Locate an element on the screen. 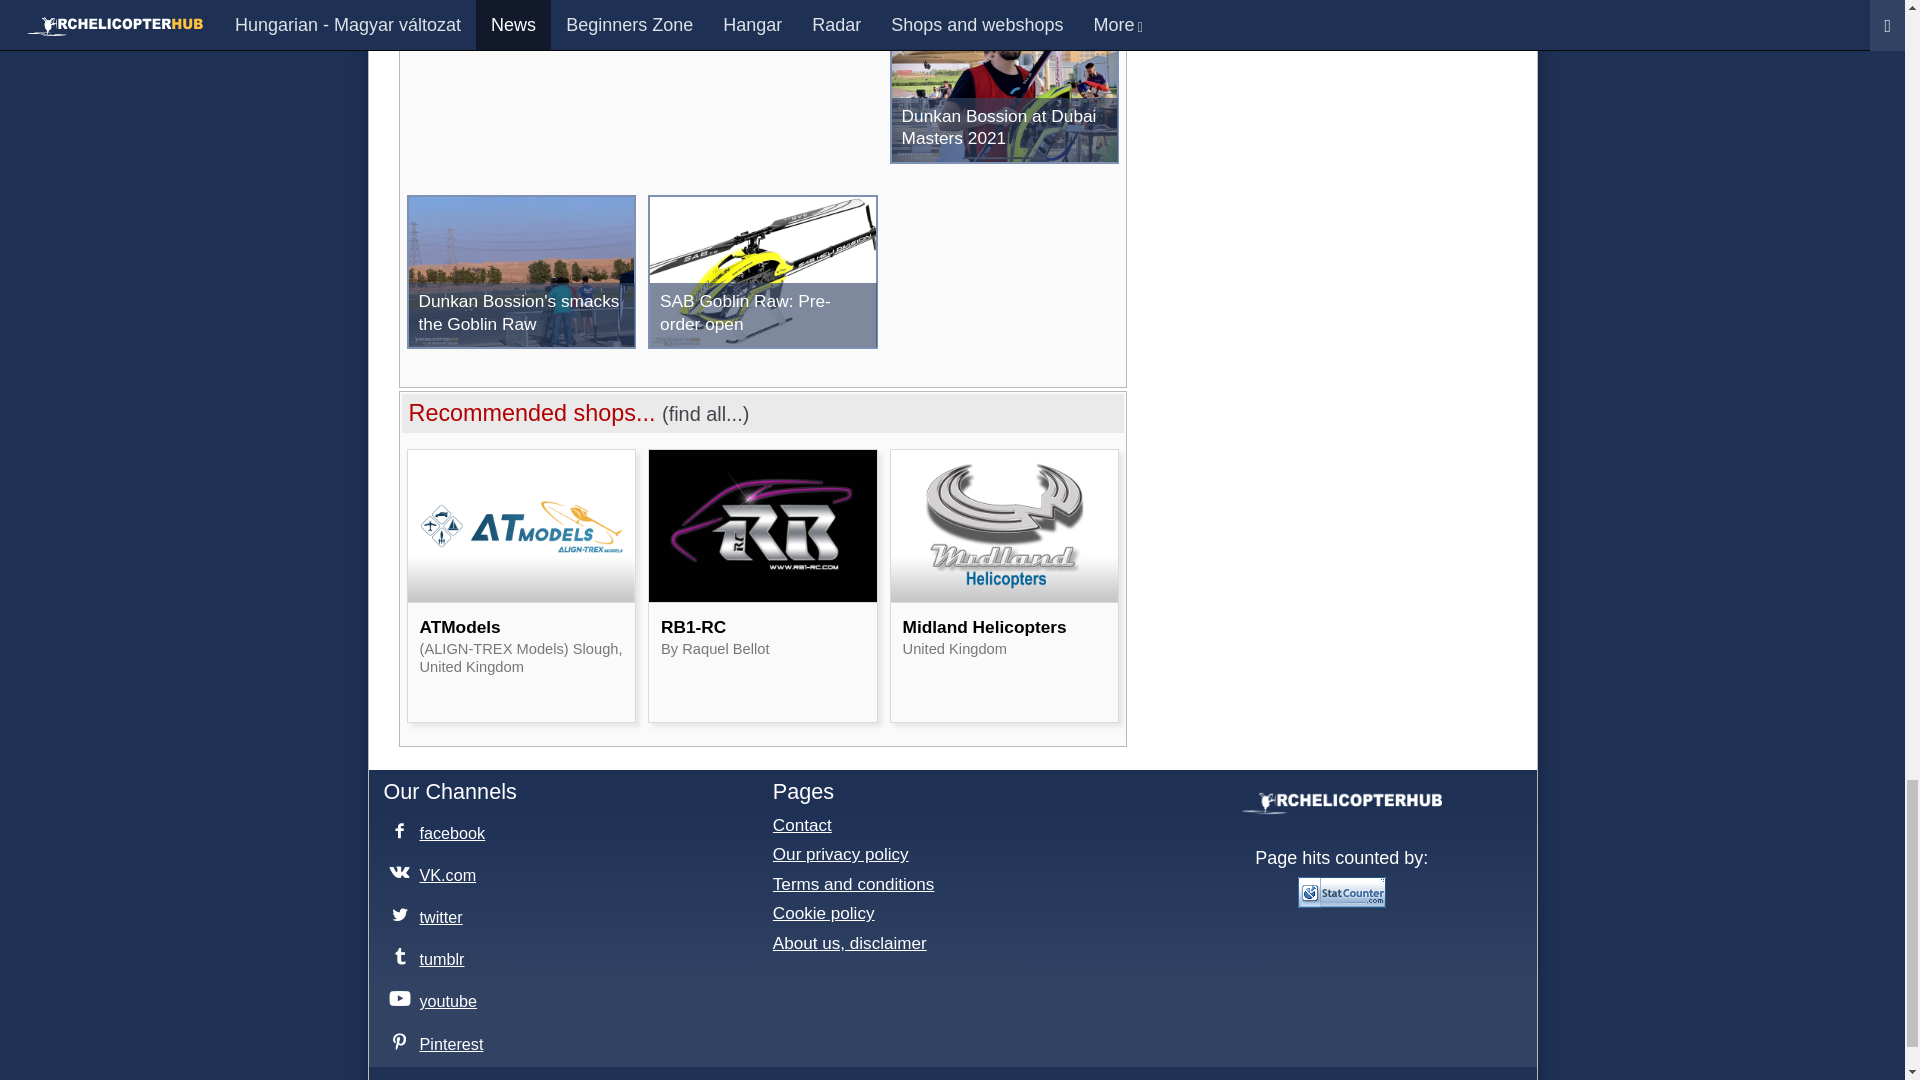 The image size is (1920, 1080). Watch our videos, sign up to our channel is located at coordinates (436, 998).